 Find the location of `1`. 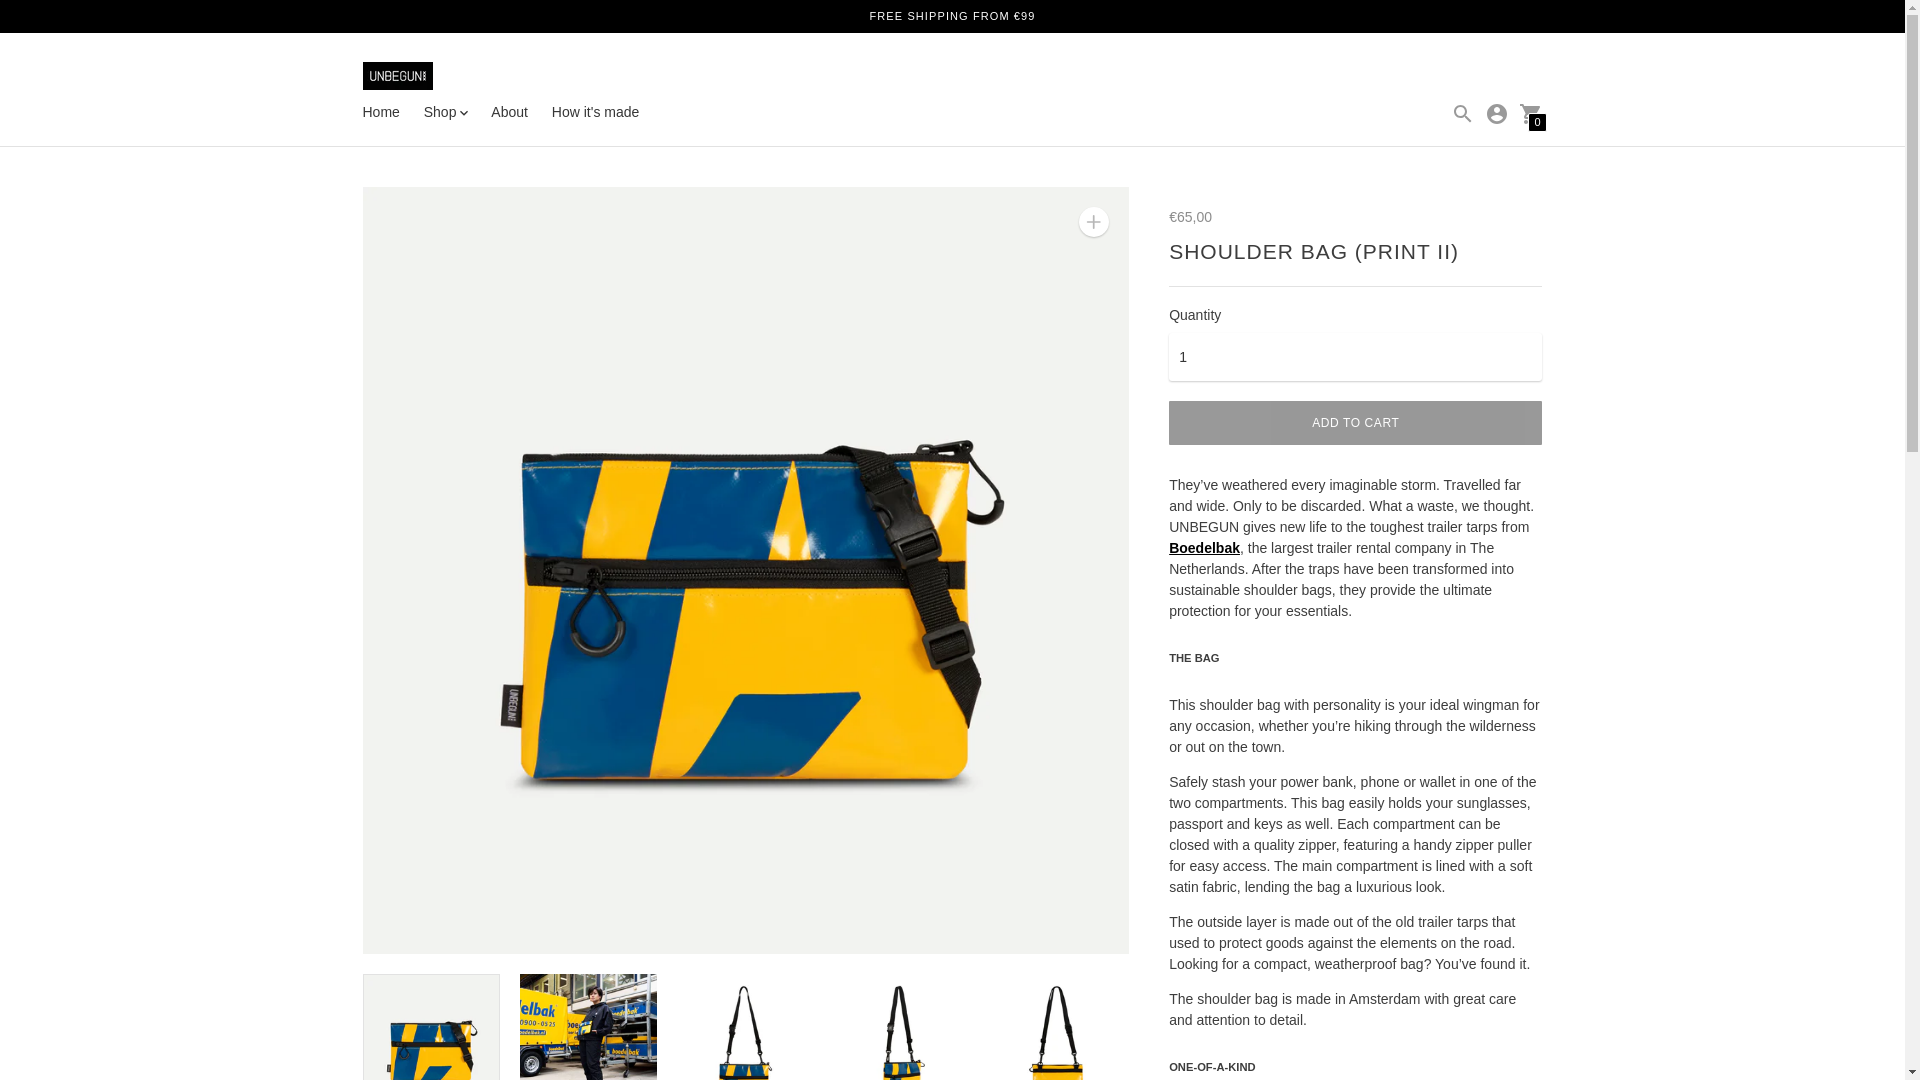

1 is located at coordinates (1355, 356).